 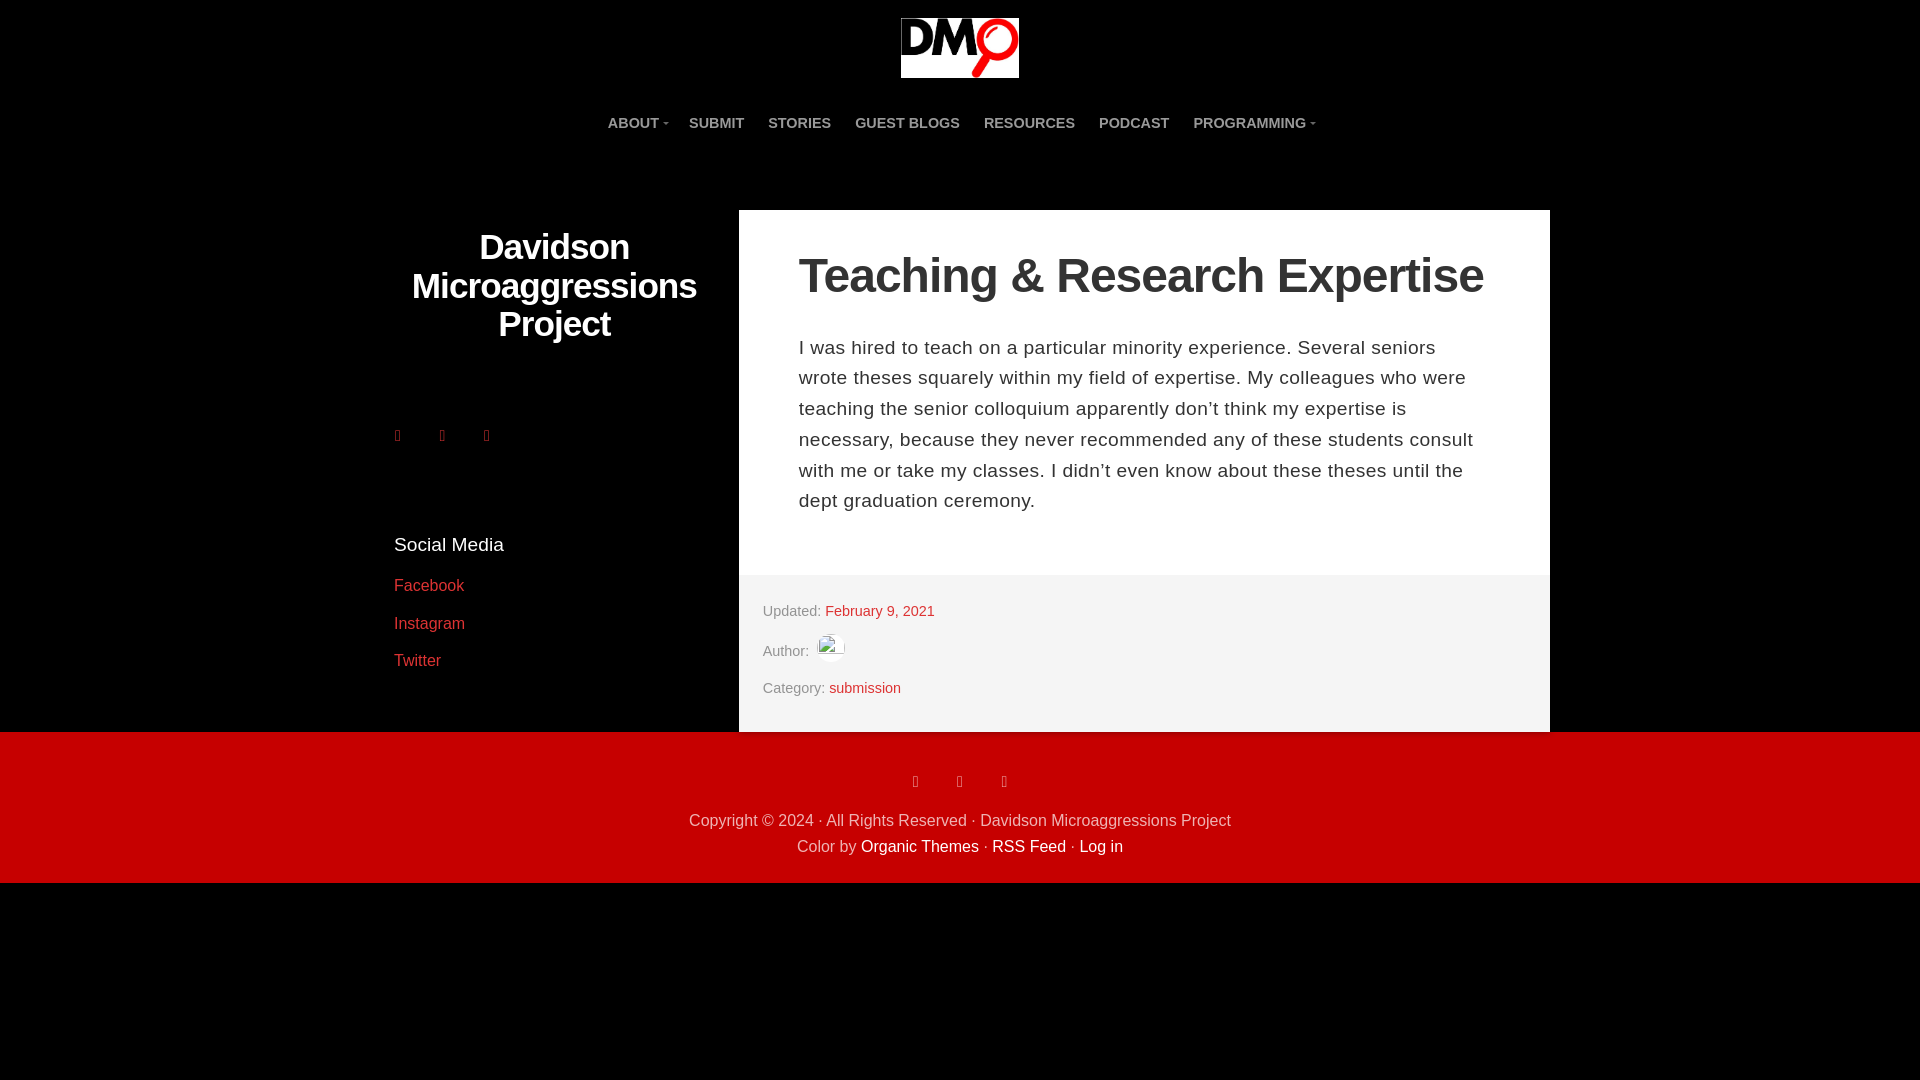 What do you see at coordinates (636, 122) in the screenshot?
I see `ABOUT` at bounding box center [636, 122].